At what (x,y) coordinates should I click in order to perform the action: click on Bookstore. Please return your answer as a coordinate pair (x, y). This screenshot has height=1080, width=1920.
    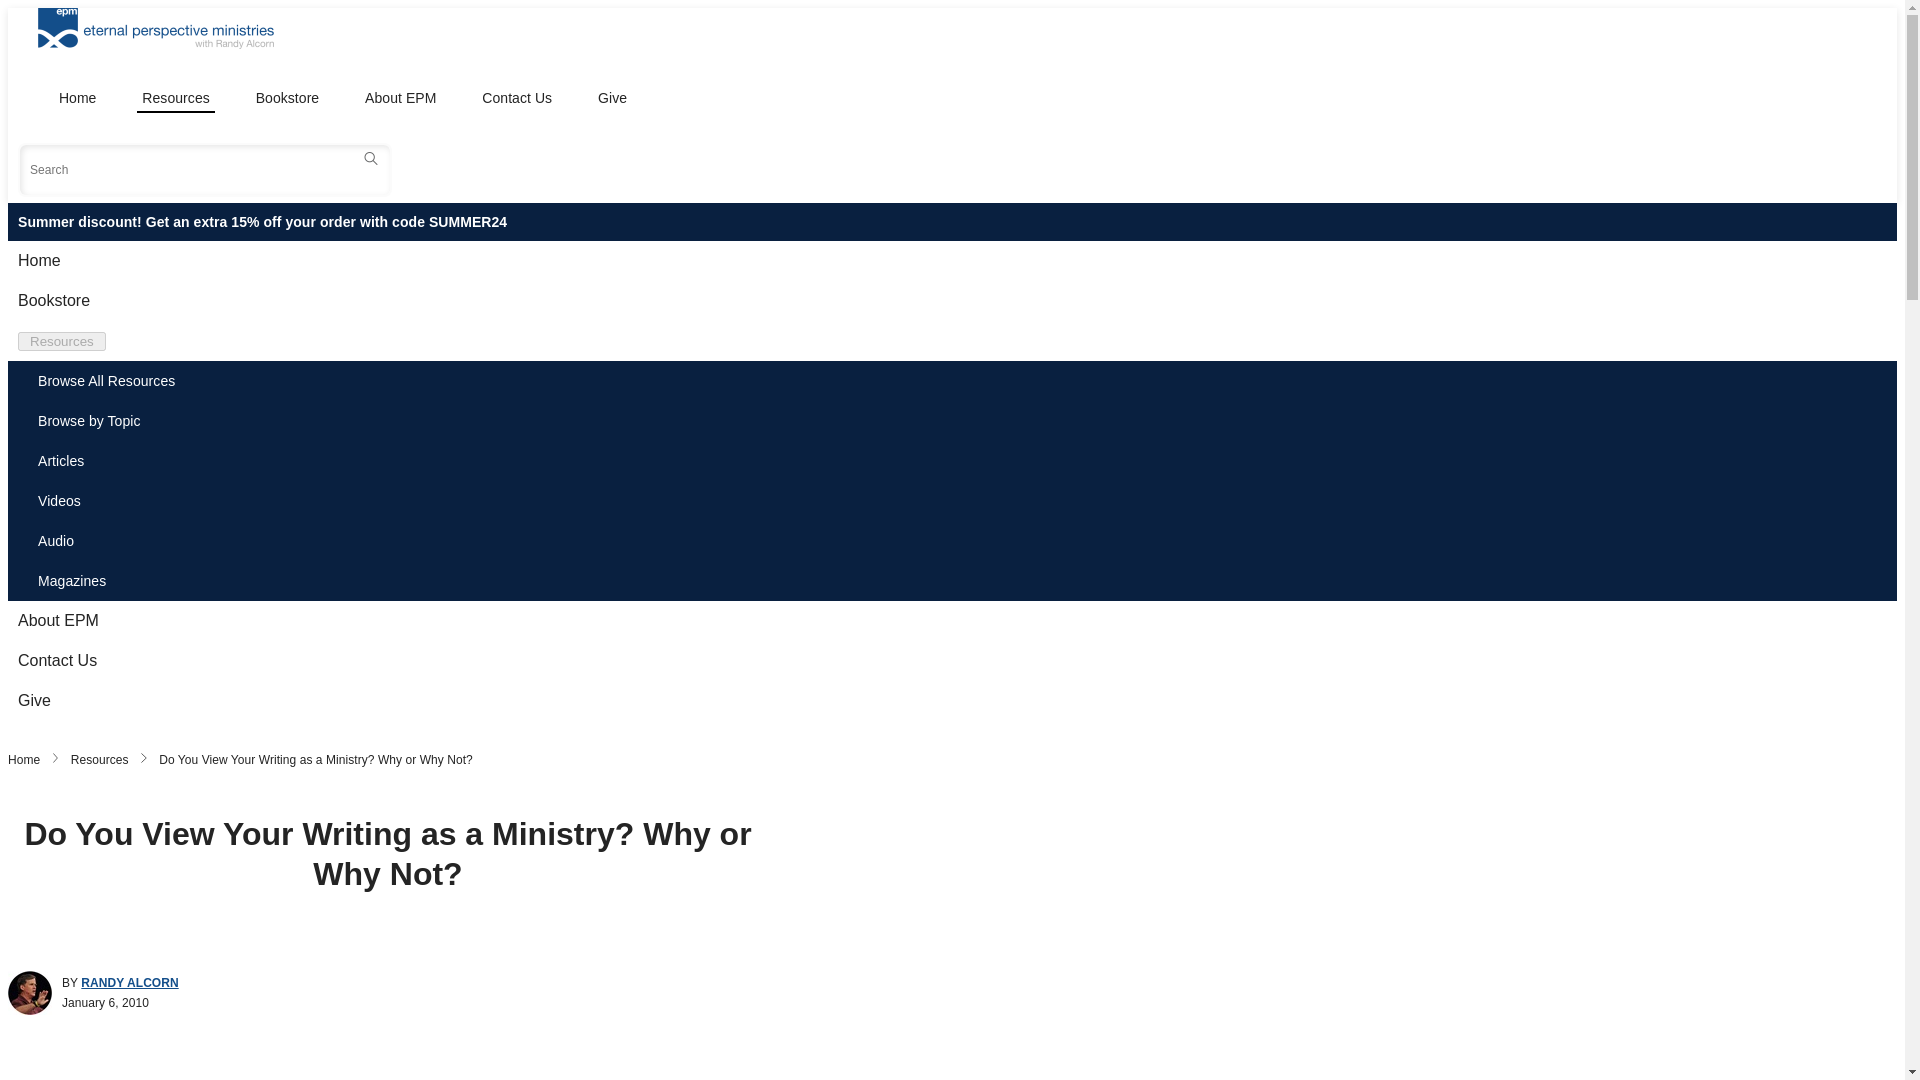
    Looking at the image, I should click on (288, 98).